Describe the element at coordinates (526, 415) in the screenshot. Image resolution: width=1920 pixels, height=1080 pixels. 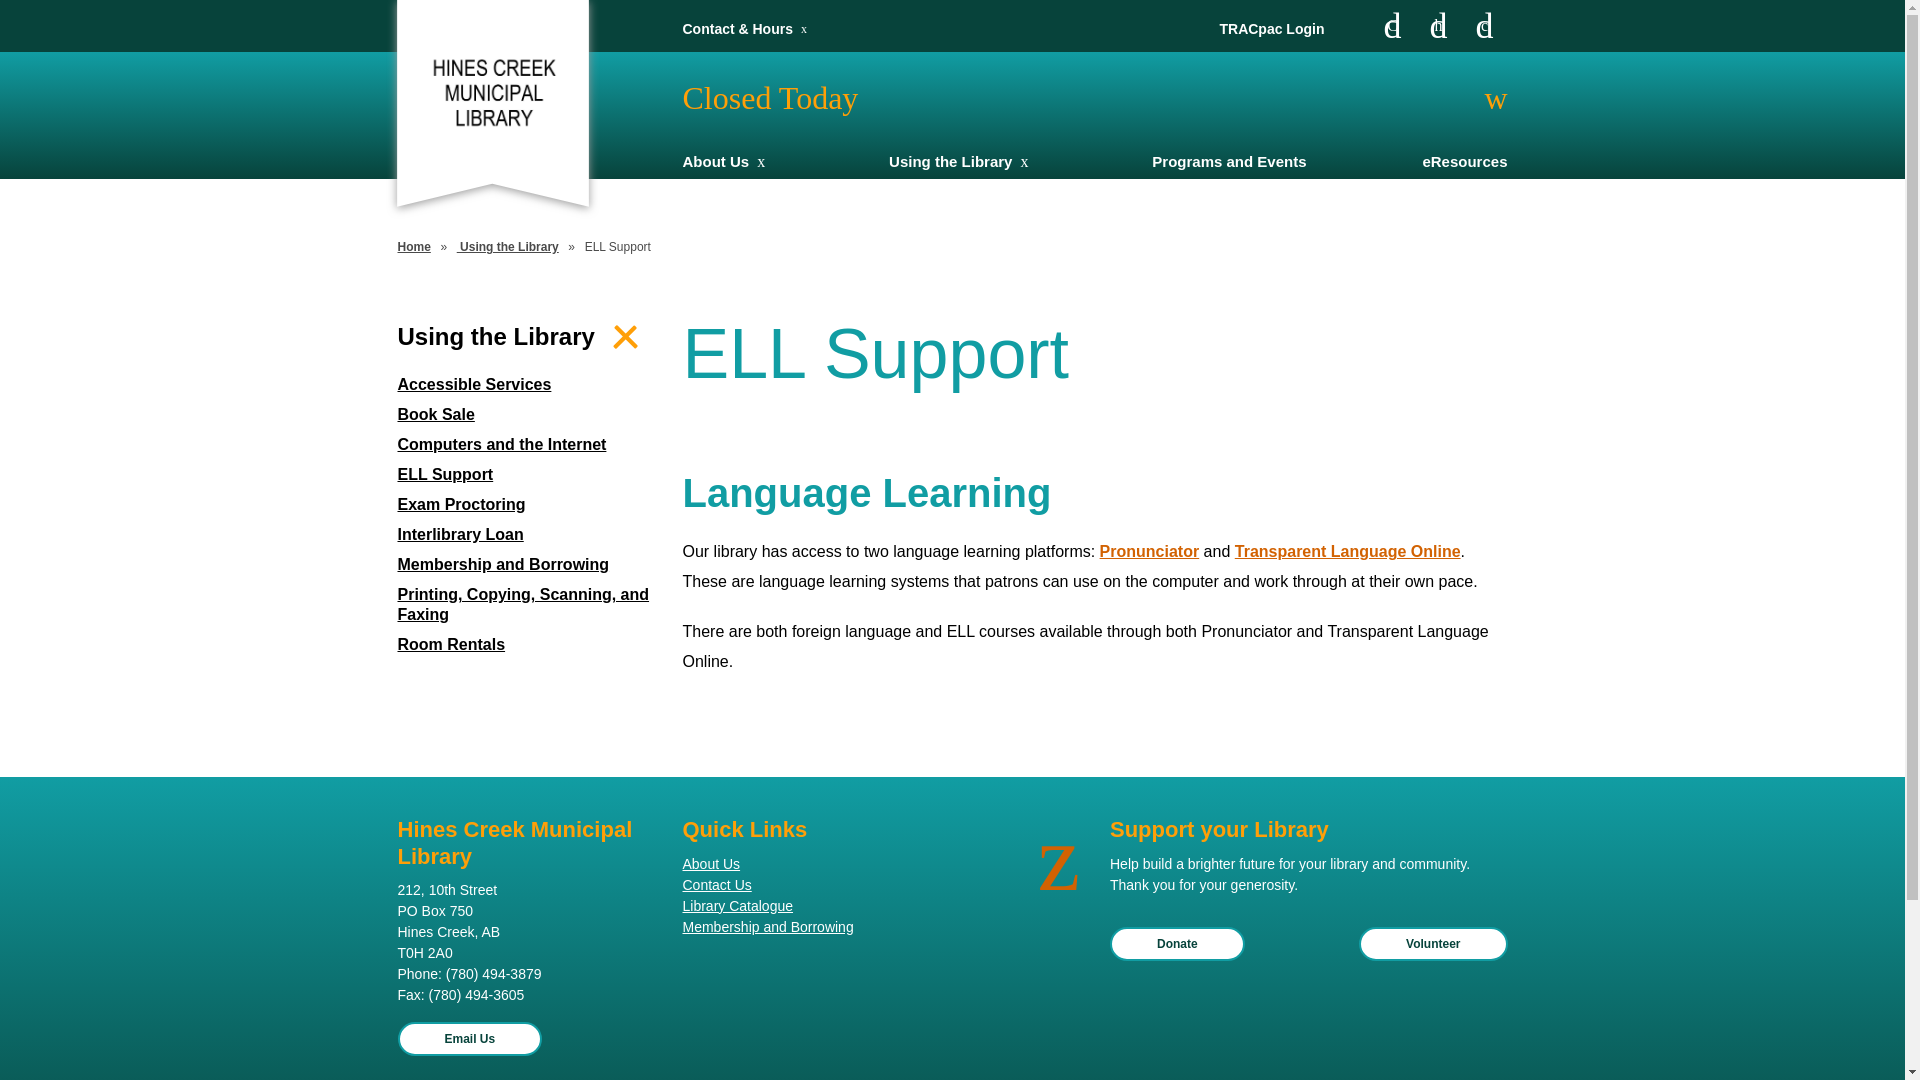
I see `Book Sale` at that location.